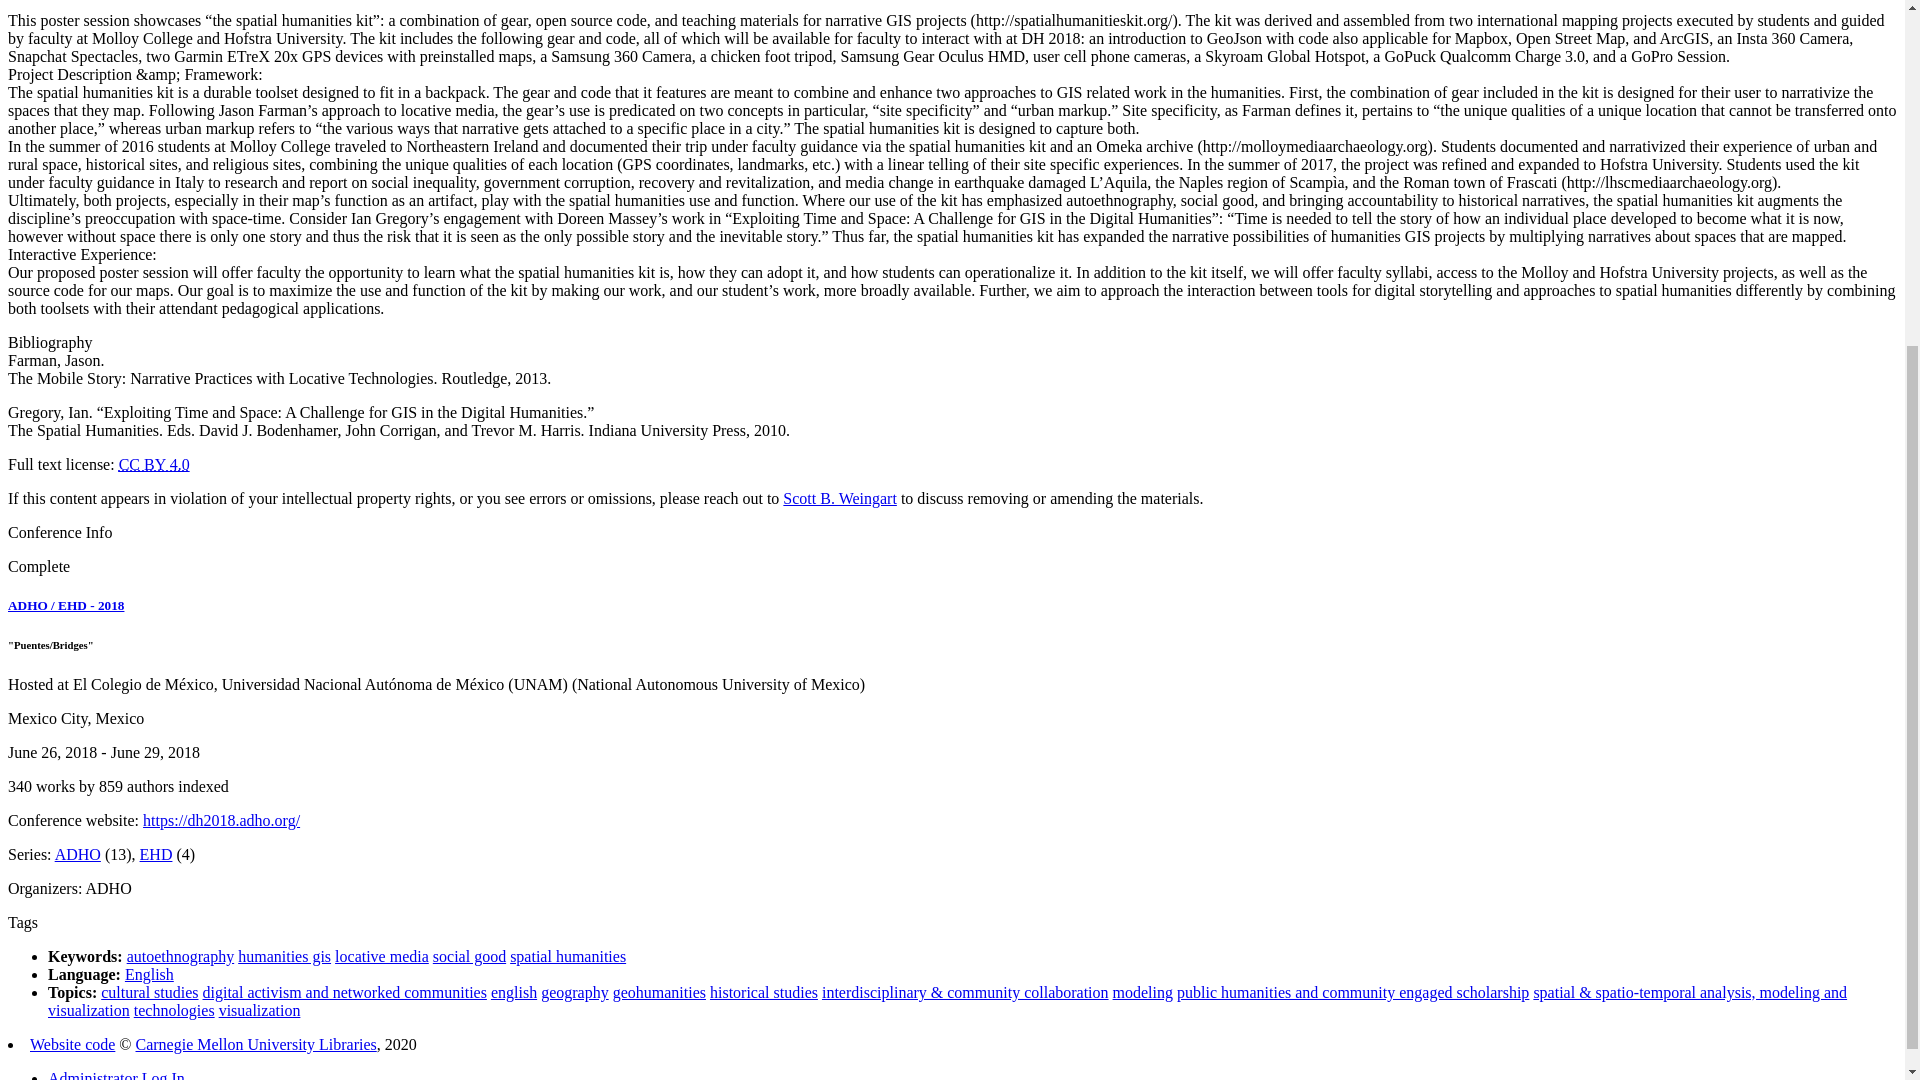  Describe the element at coordinates (284, 956) in the screenshot. I see `humanities gis` at that location.